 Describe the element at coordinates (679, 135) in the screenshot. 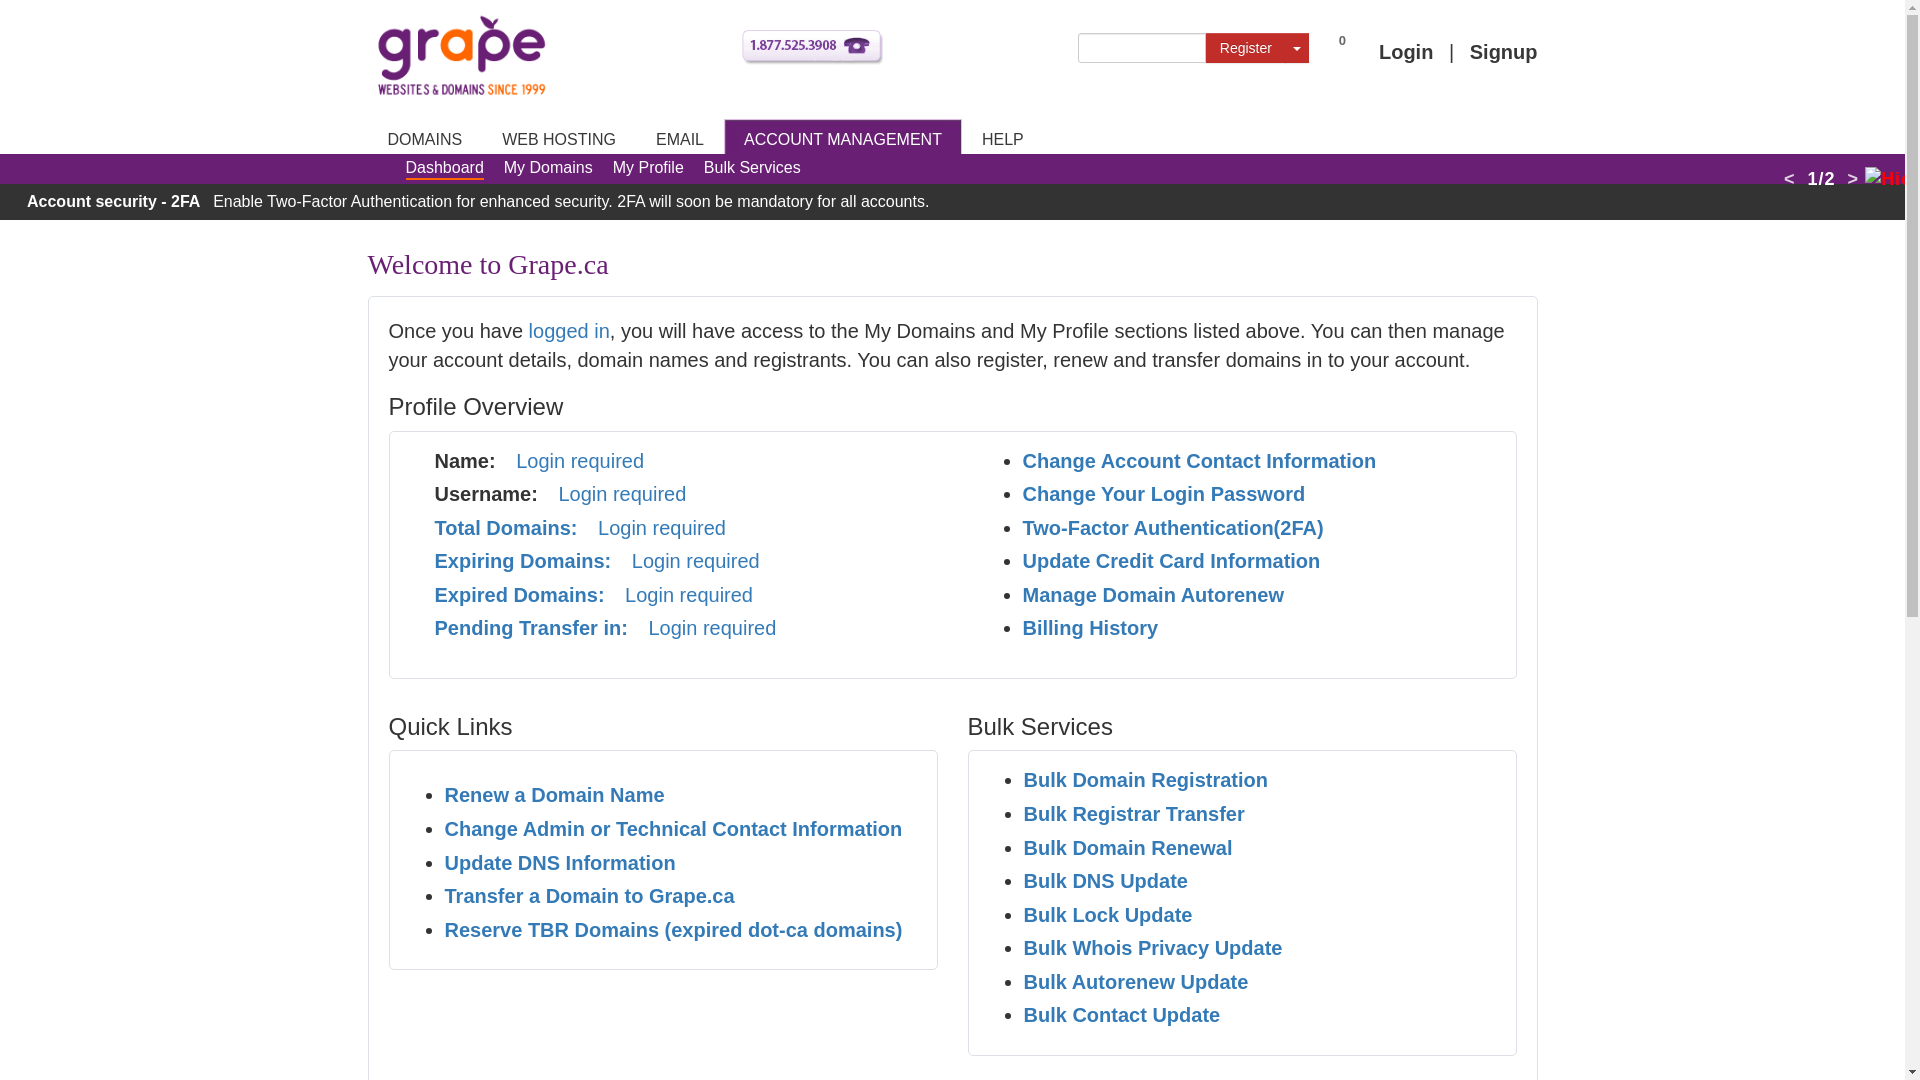

I see `EMAIL` at that location.